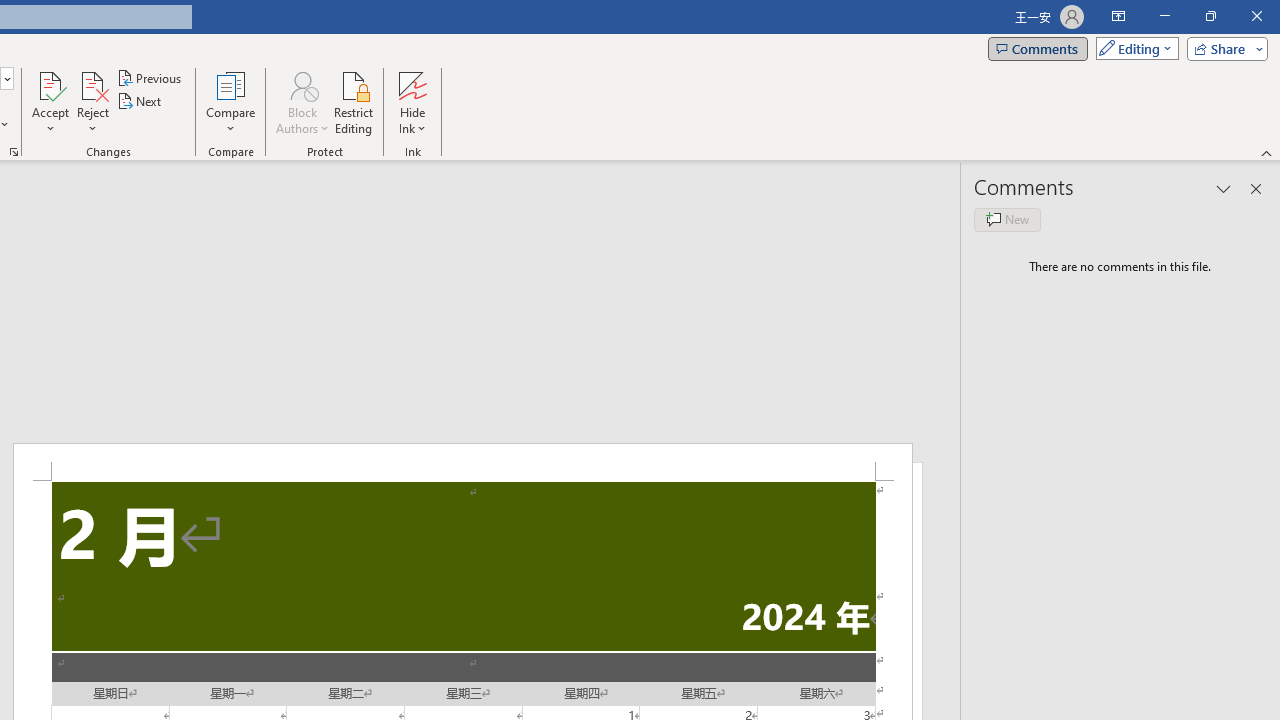 Image resolution: width=1280 pixels, height=720 pixels. What do you see at coordinates (302, 102) in the screenshot?
I see `Block Authors` at bounding box center [302, 102].